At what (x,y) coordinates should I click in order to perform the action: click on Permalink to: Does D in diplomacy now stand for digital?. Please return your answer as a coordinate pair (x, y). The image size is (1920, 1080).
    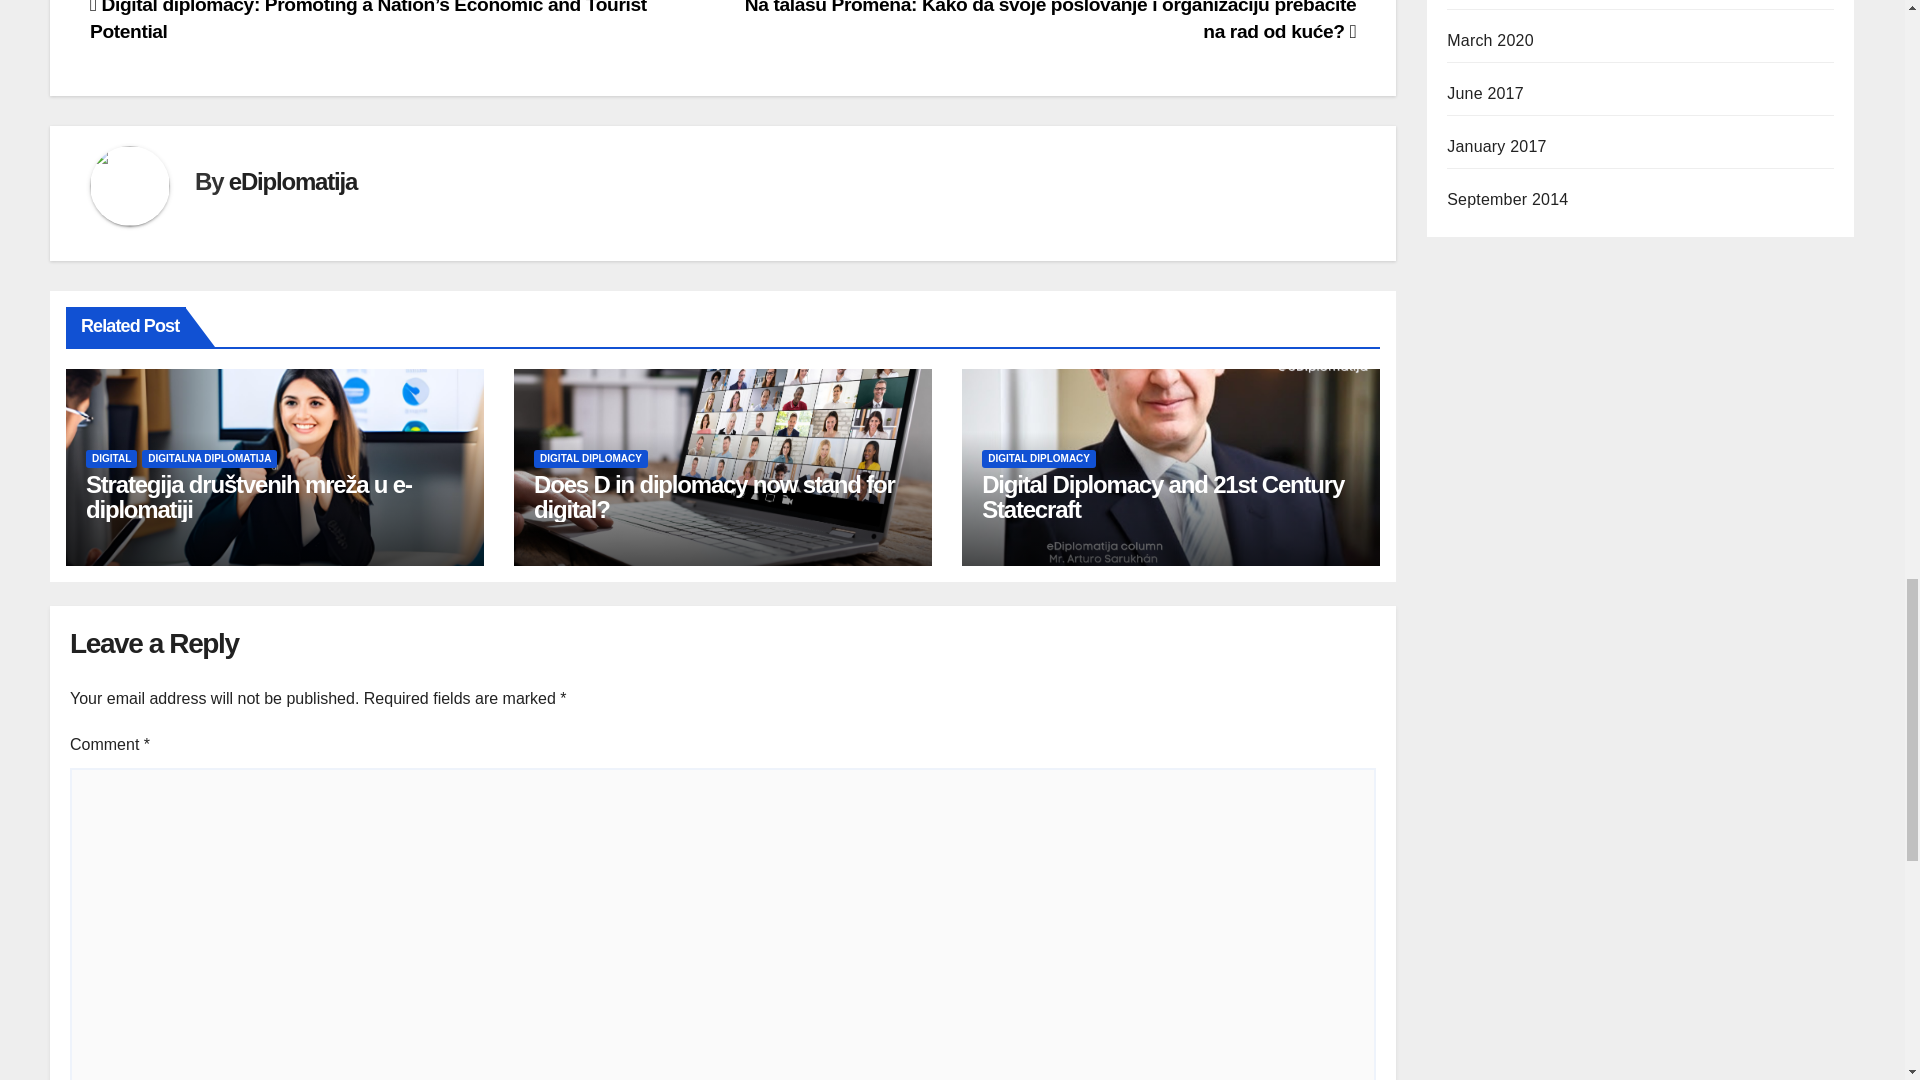
    Looking at the image, I should click on (714, 496).